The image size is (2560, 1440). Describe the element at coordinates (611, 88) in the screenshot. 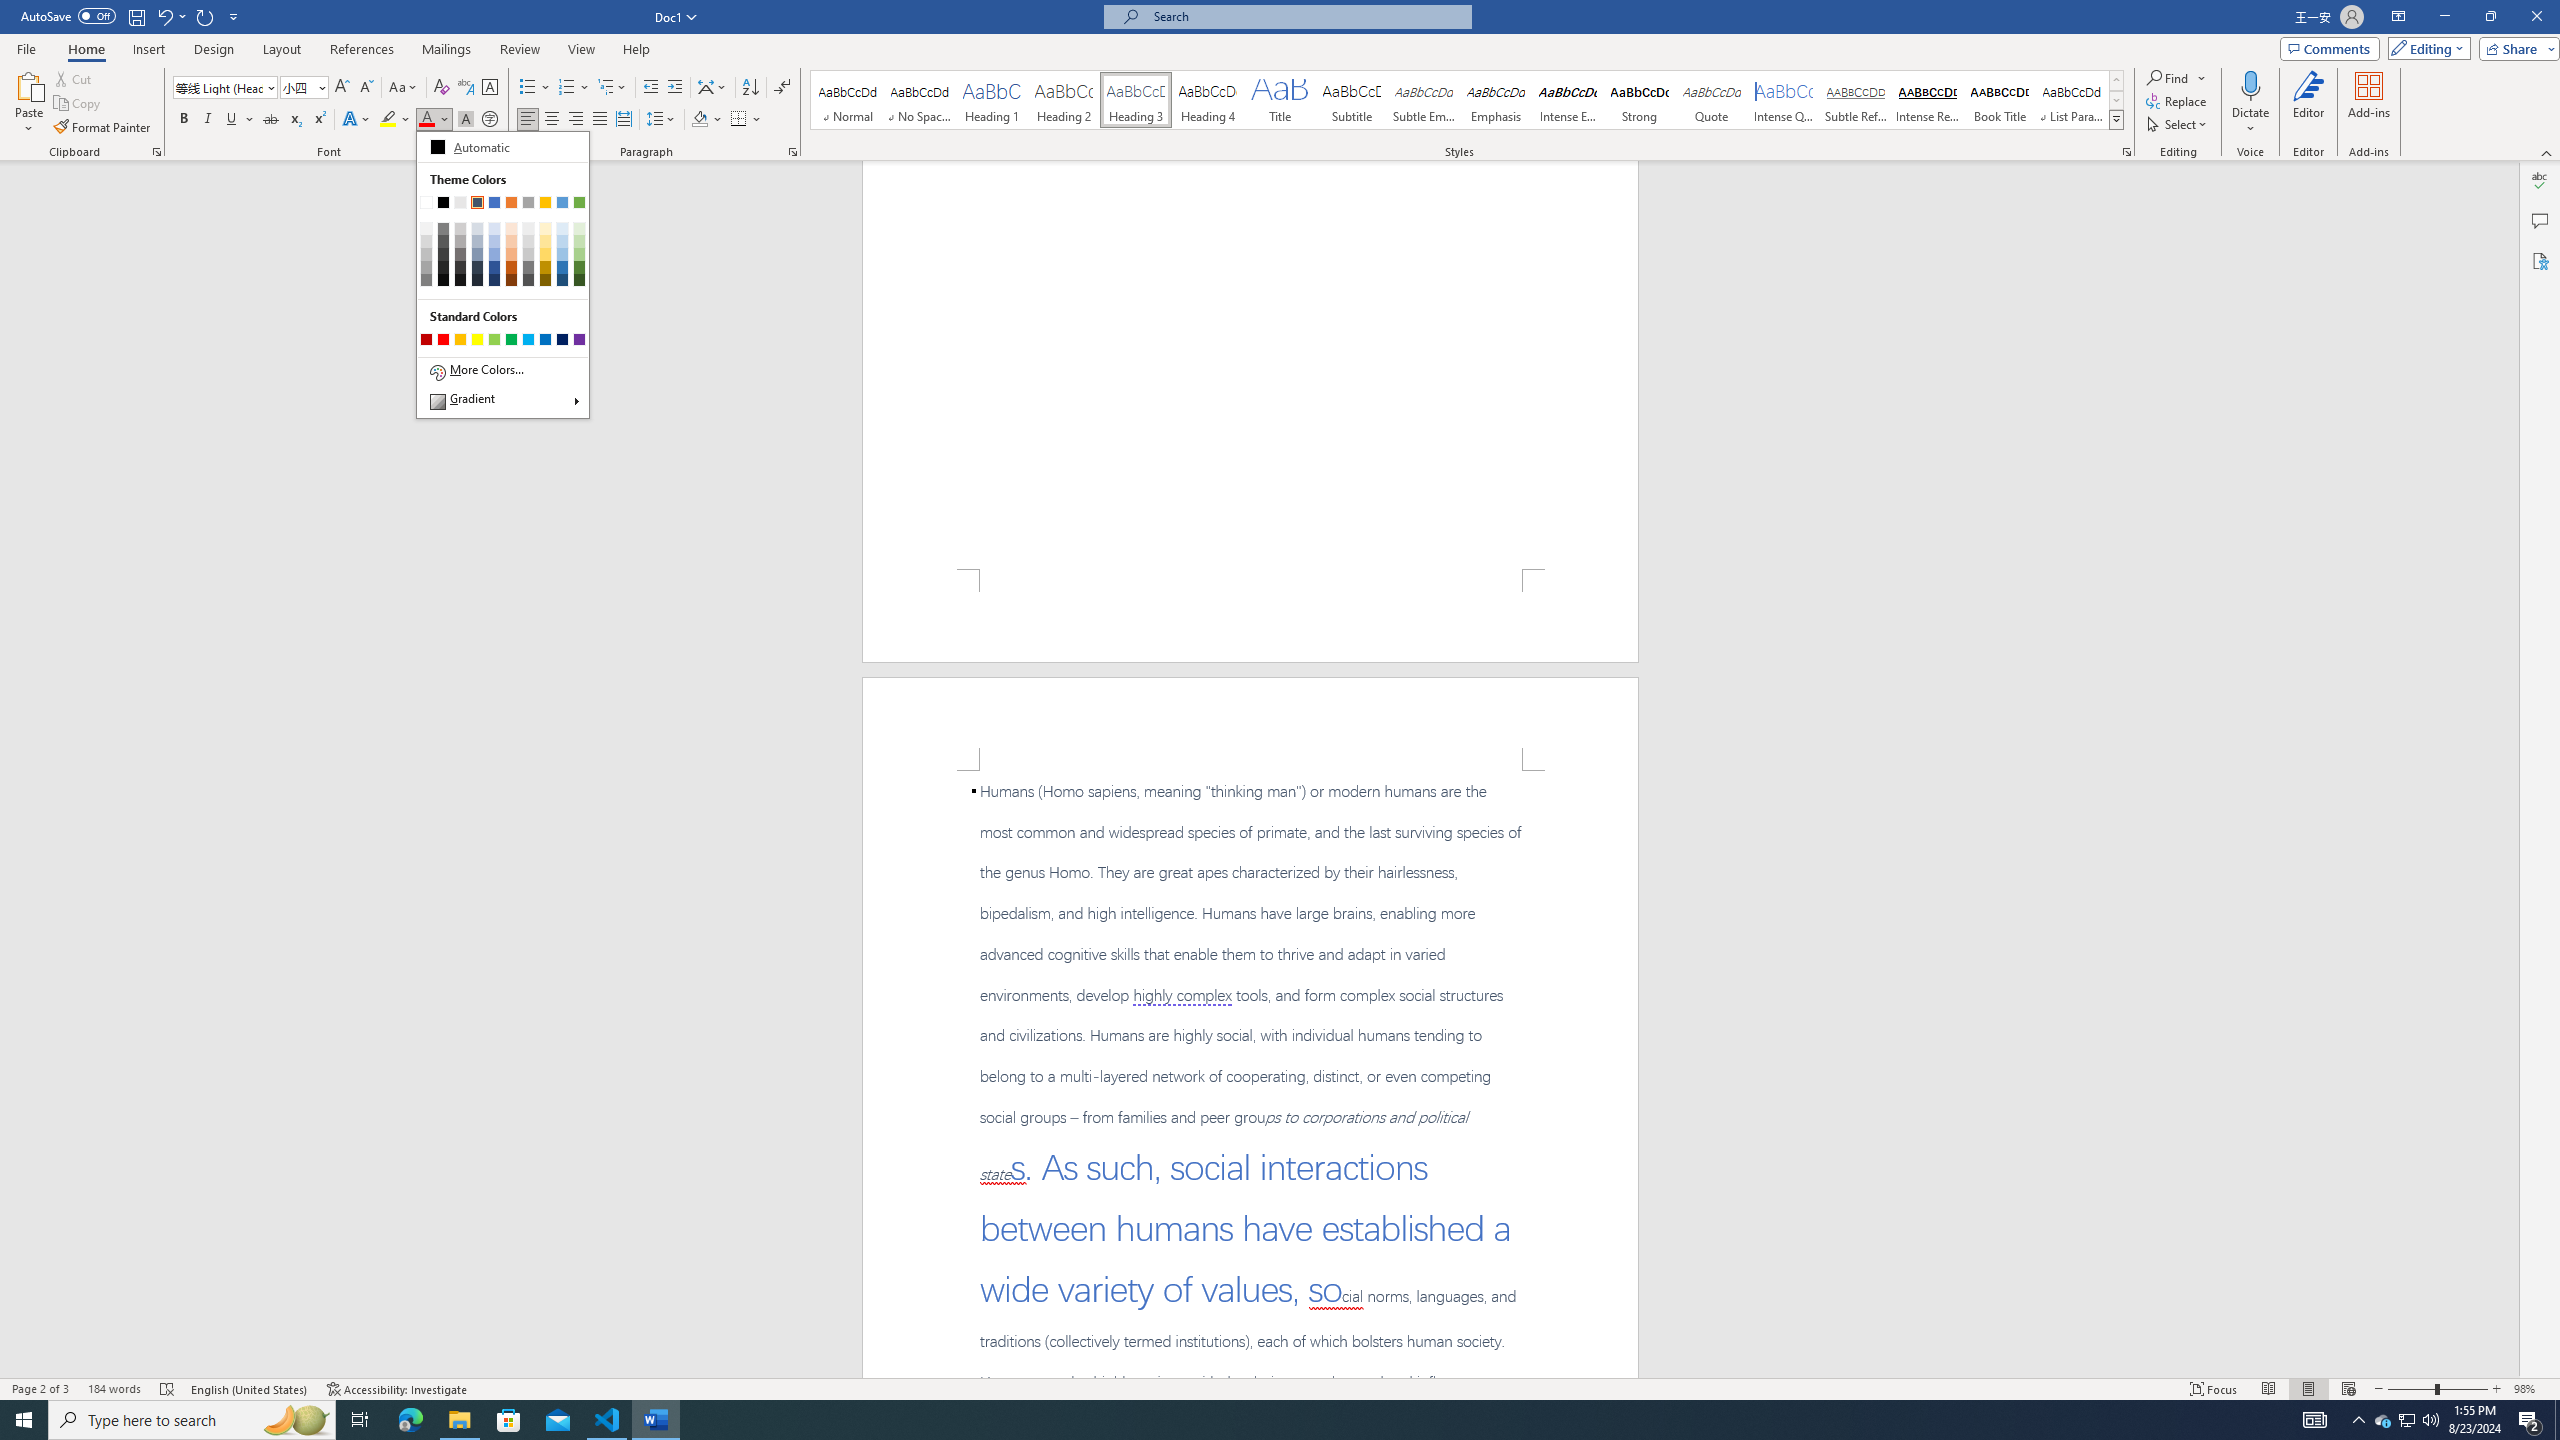

I see `Multilevel List` at that location.